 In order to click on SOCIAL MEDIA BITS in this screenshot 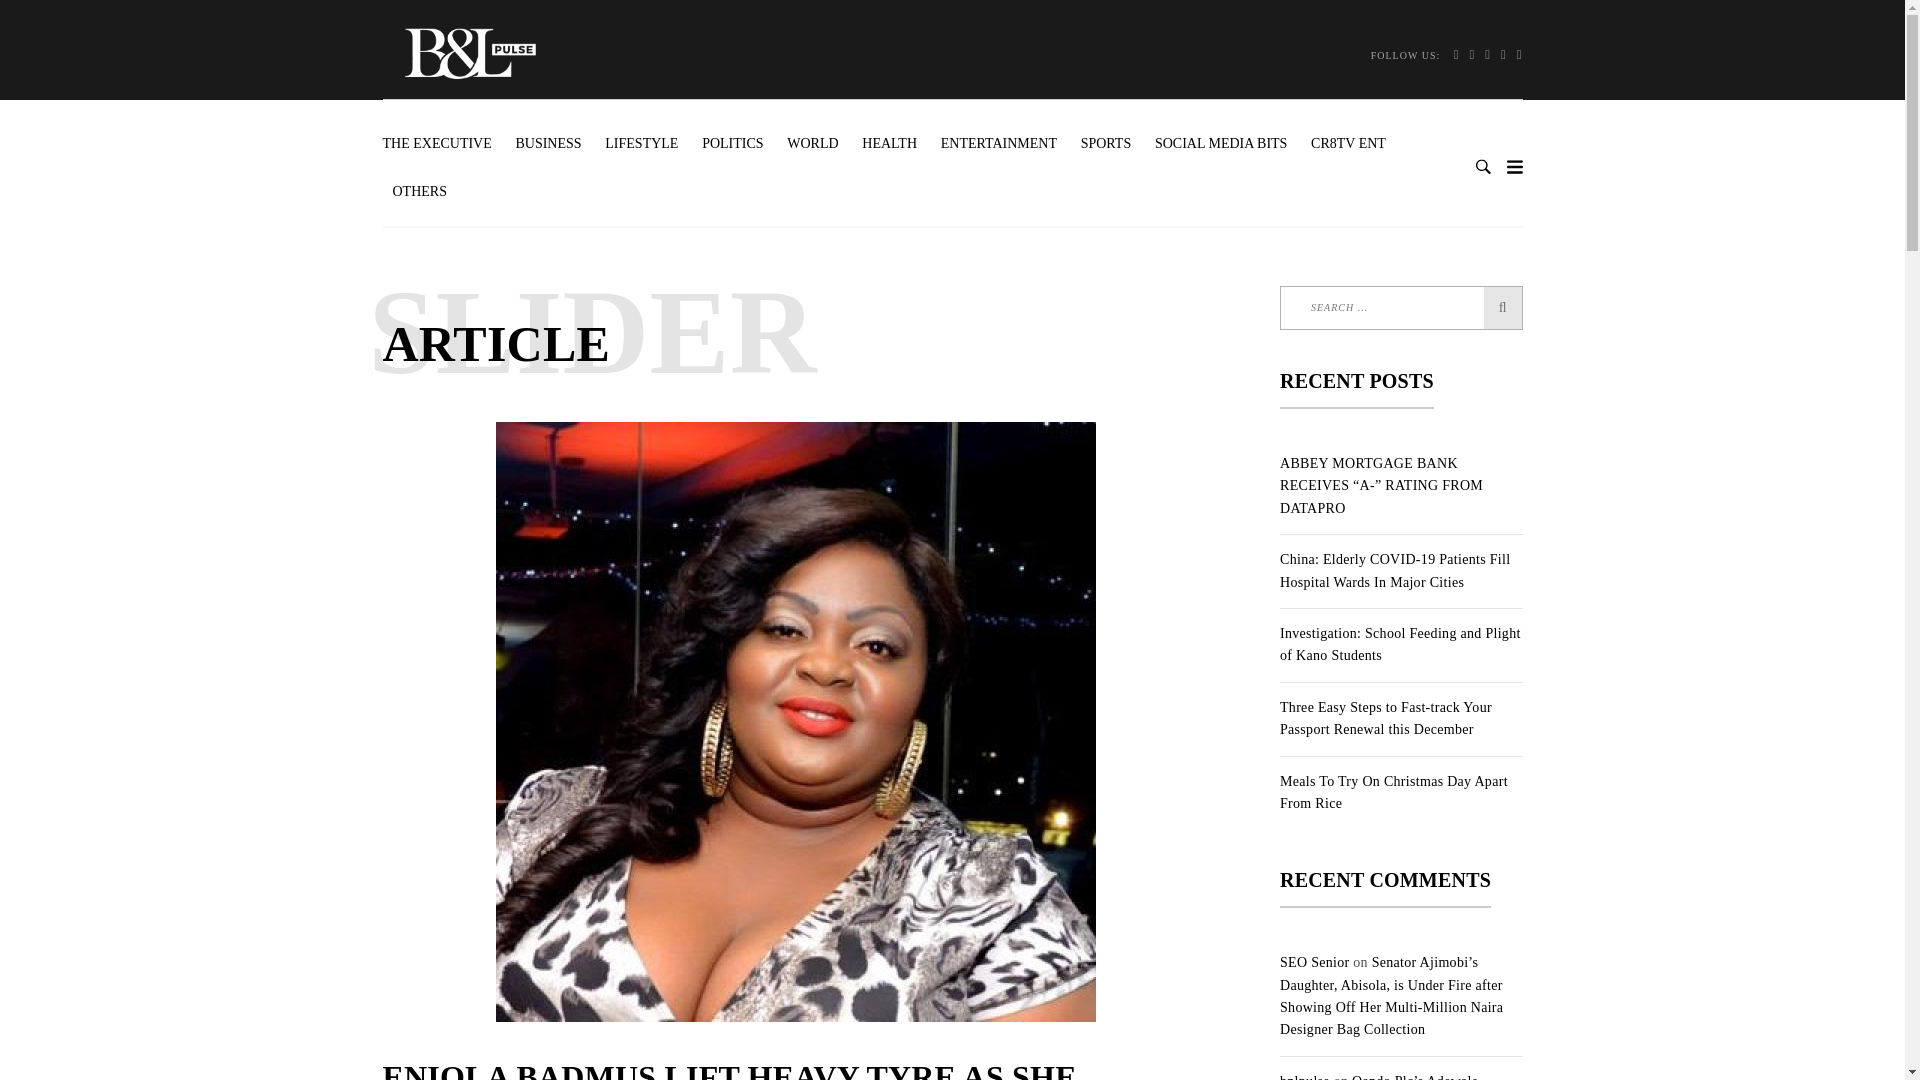, I will do `click(1220, 144)`.